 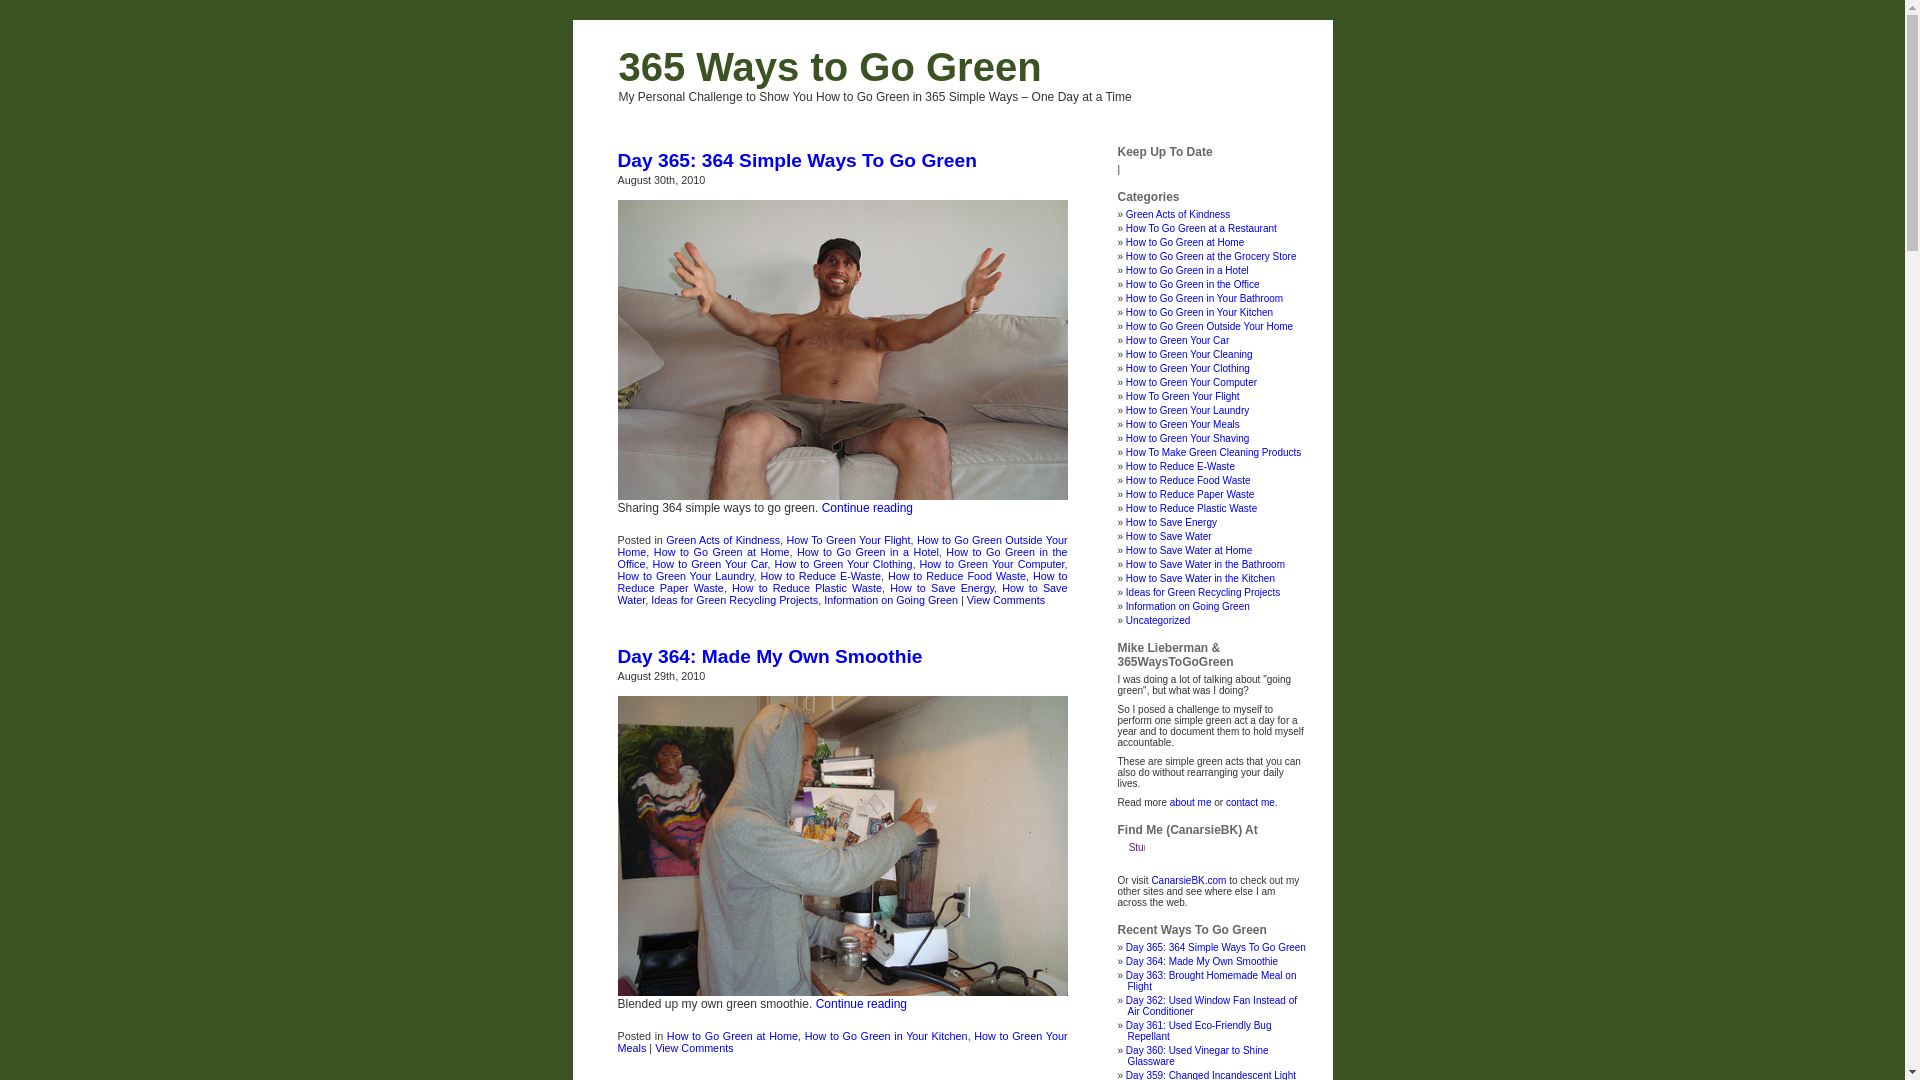 What do you see at coordinates (1172, 522) in the screenshot?
I see `How to Save Energy` at bounding box center [1172, 522].